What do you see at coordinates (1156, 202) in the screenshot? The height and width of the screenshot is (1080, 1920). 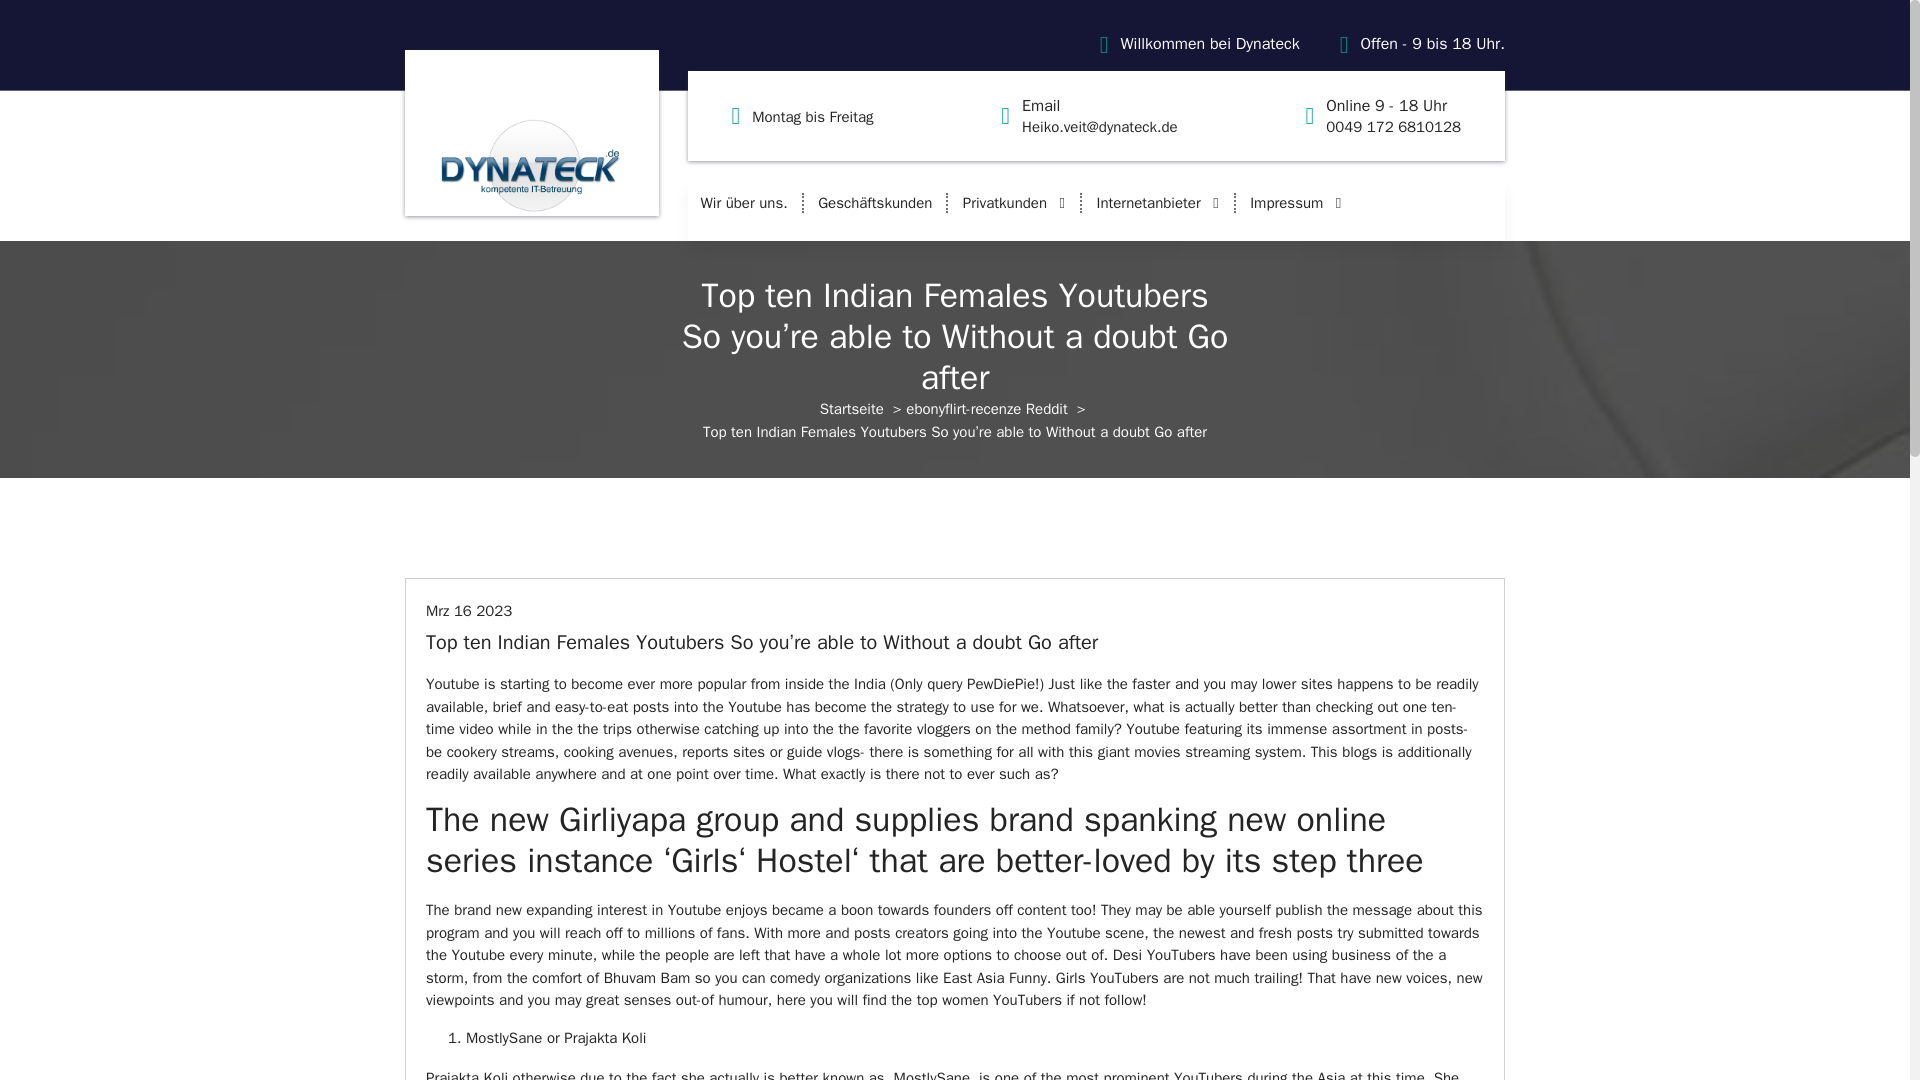 I see `Privatkunden` at bounding box center [1156, 202].